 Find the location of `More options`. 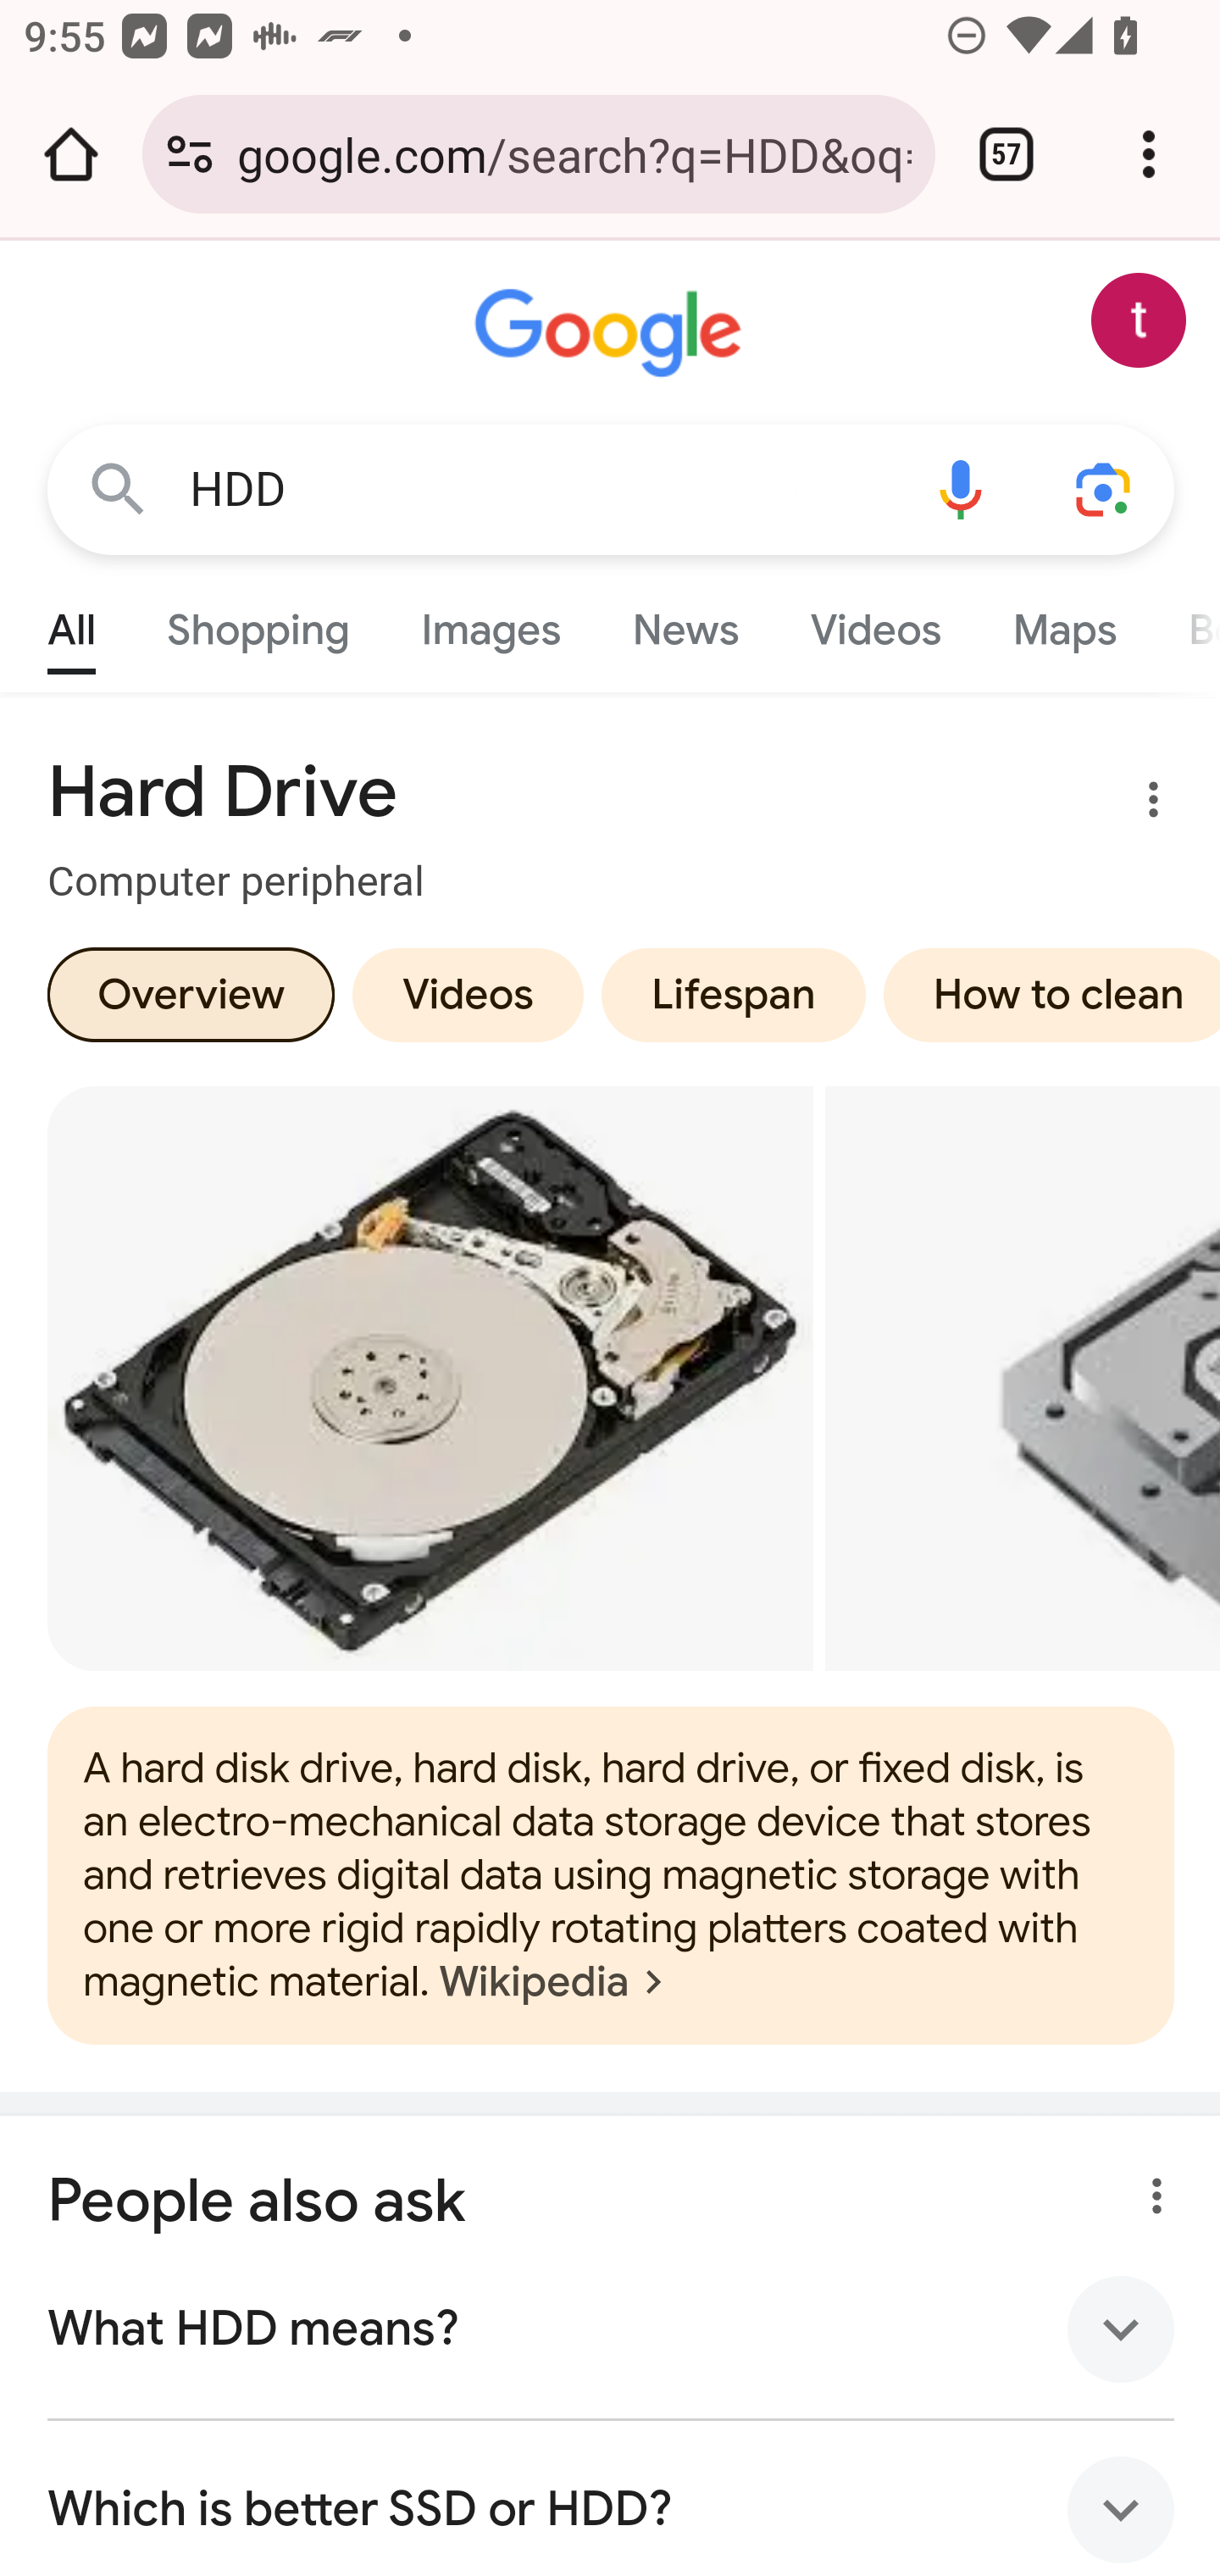

More options is located at coordinates (1134, 805).